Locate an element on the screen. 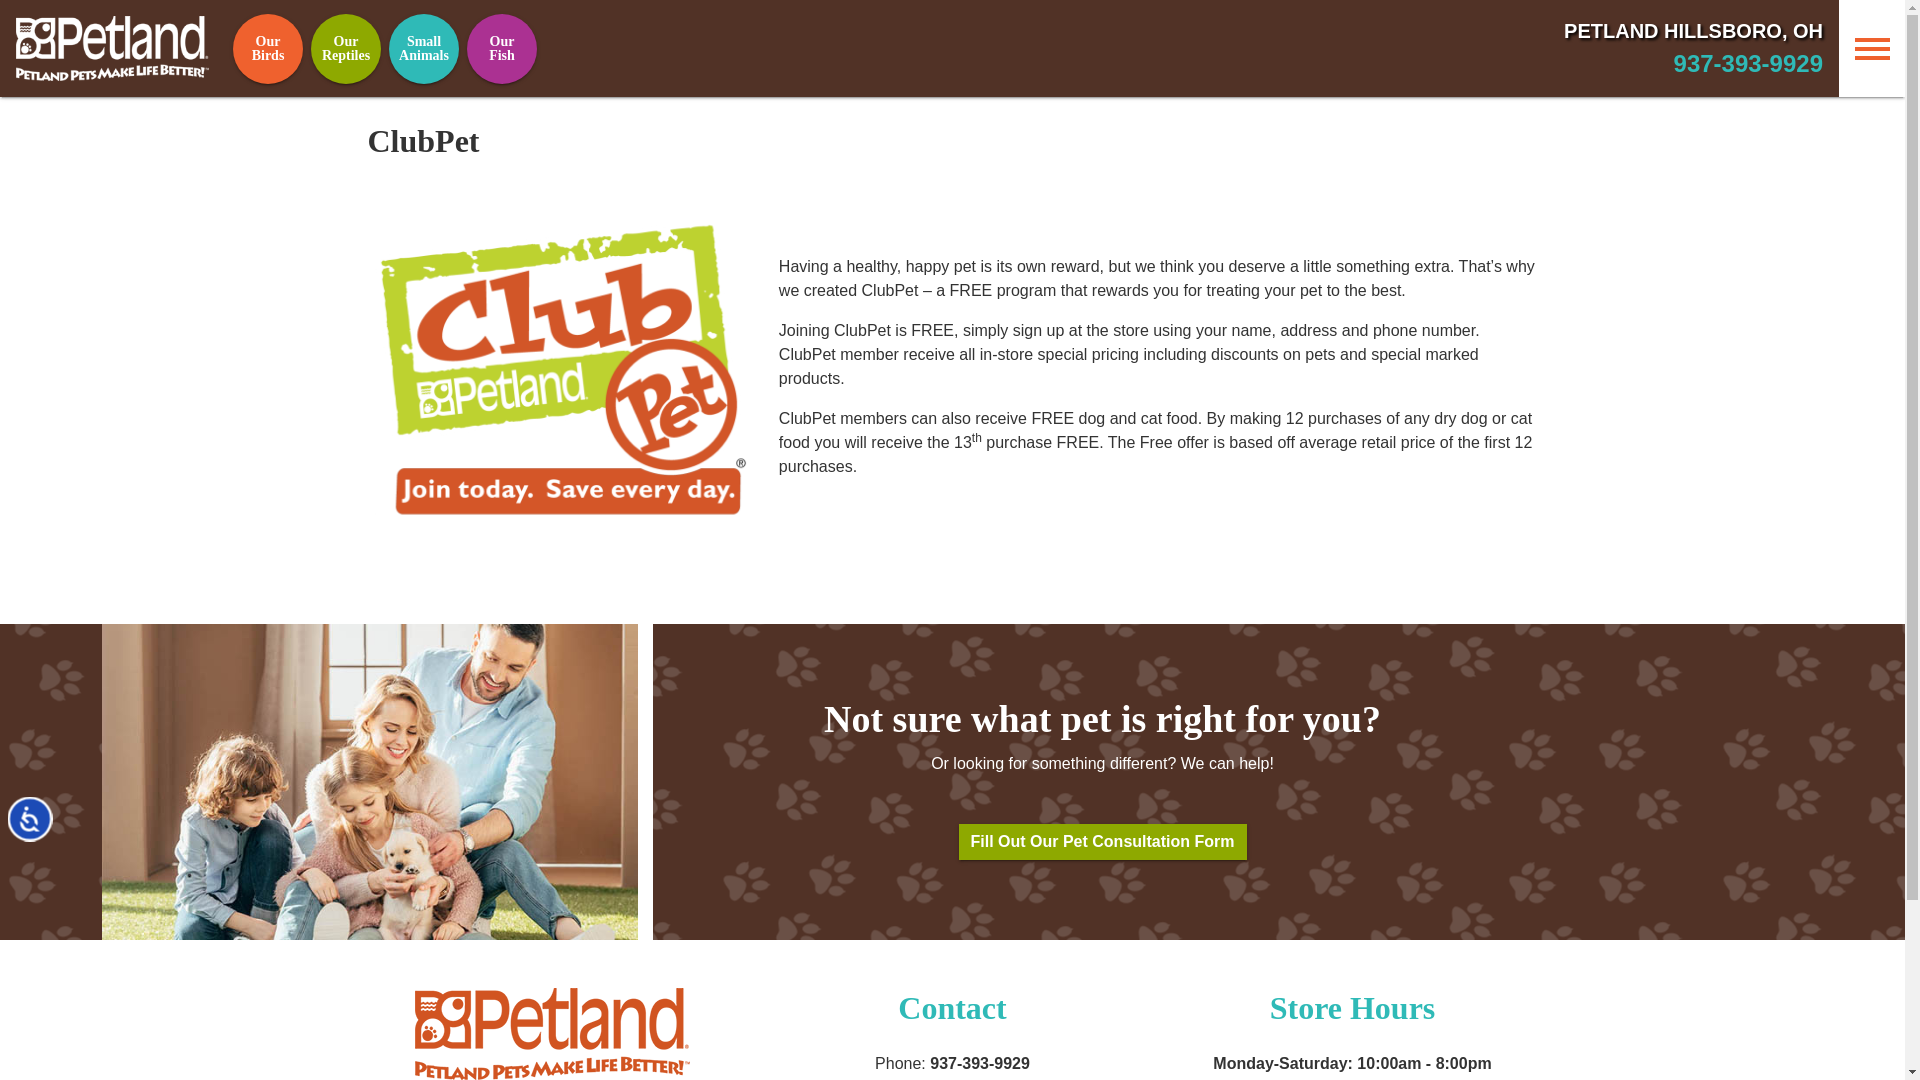 This screenshot has height=1080, width=1920. Our Reptiles is located at coordinates (346, 49).